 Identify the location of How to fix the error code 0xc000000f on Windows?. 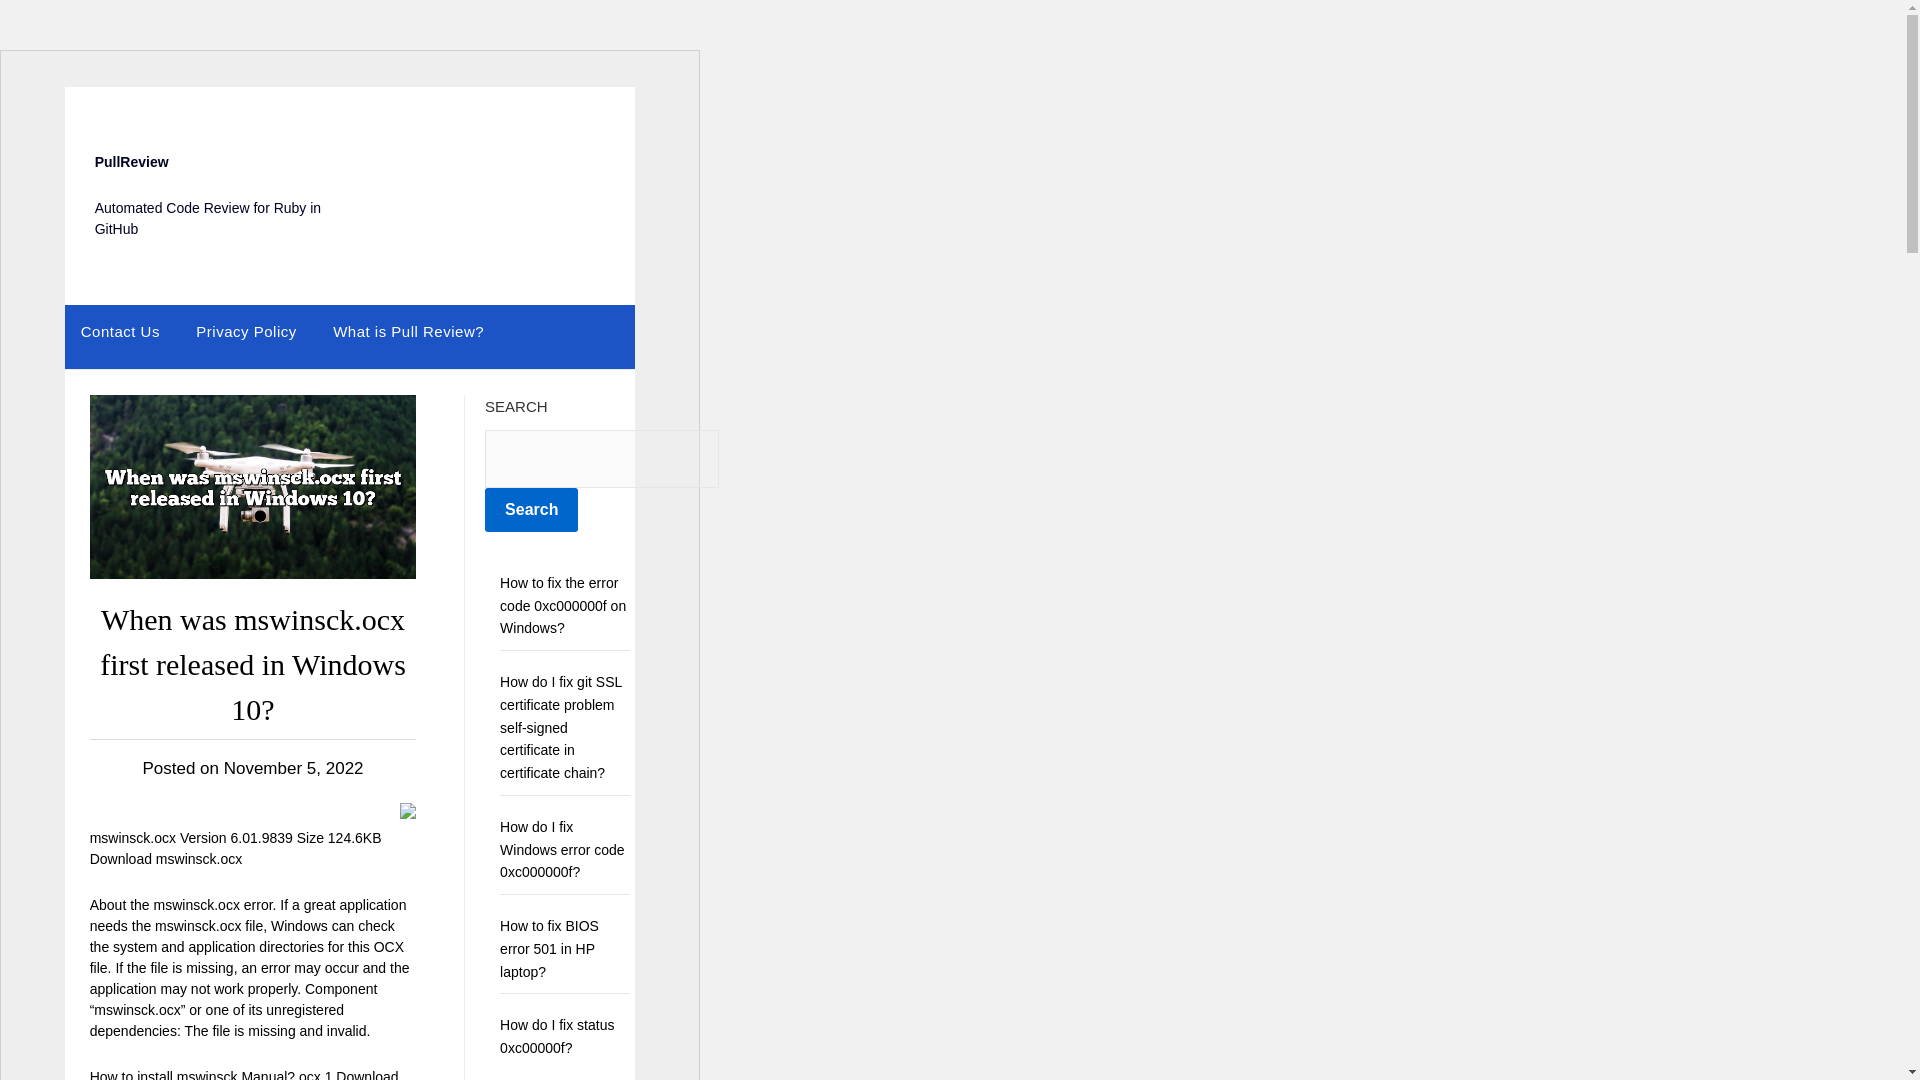
(562, 606).